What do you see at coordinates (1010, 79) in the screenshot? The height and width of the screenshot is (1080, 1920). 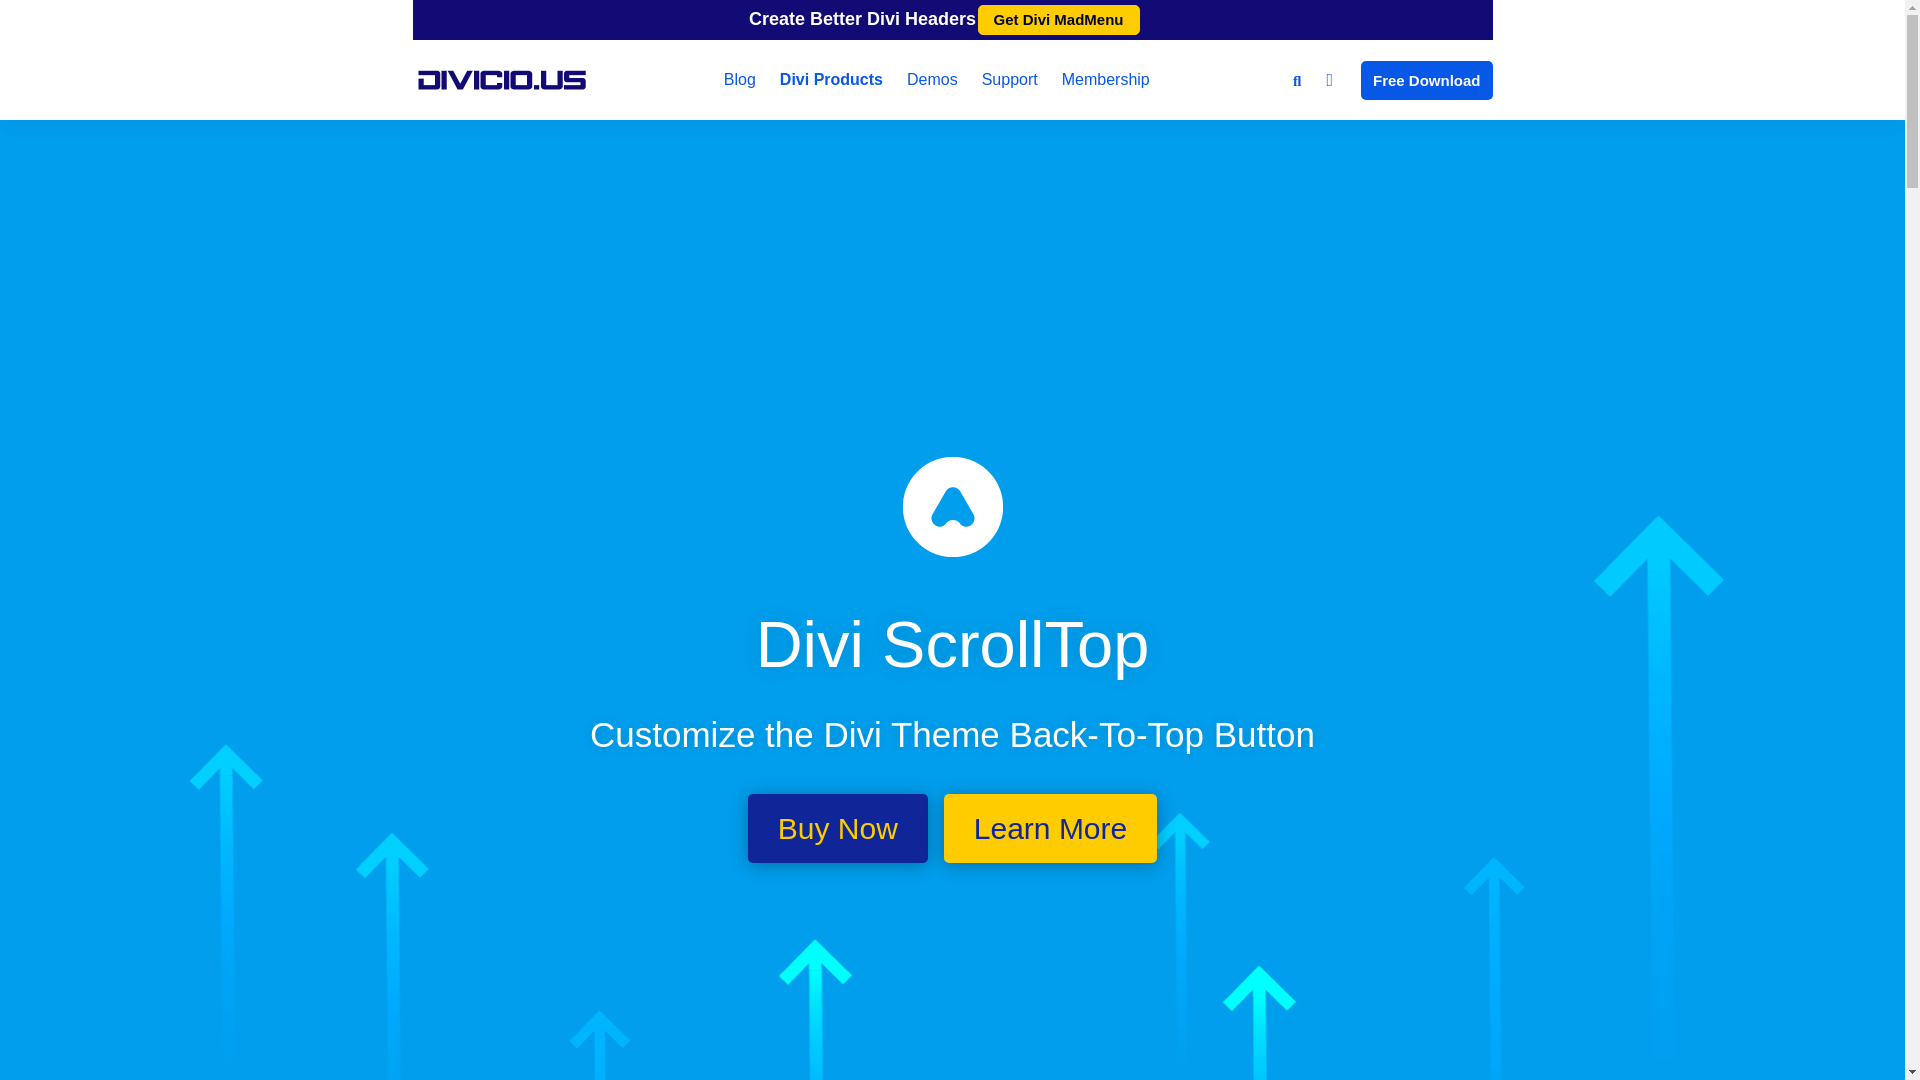 I see `Support` at bounding box center [1010, 79].